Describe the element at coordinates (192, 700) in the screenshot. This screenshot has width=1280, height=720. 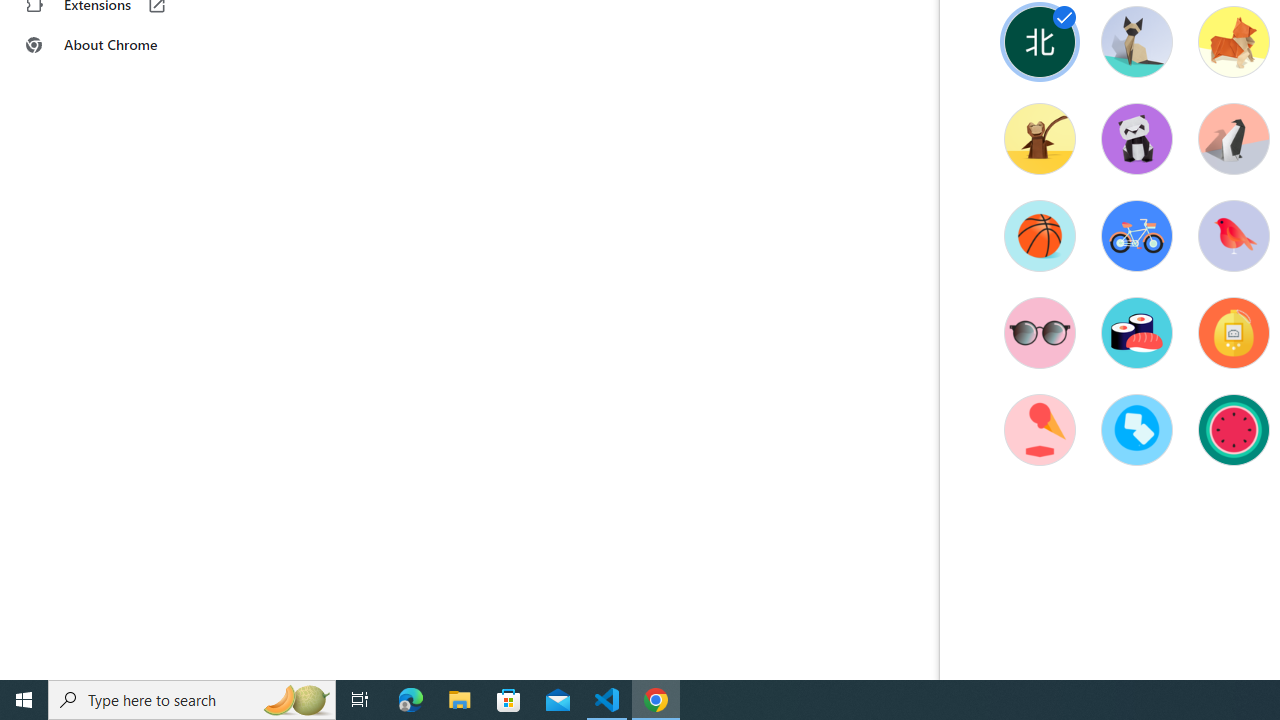
I see `Type here to search` at that location.